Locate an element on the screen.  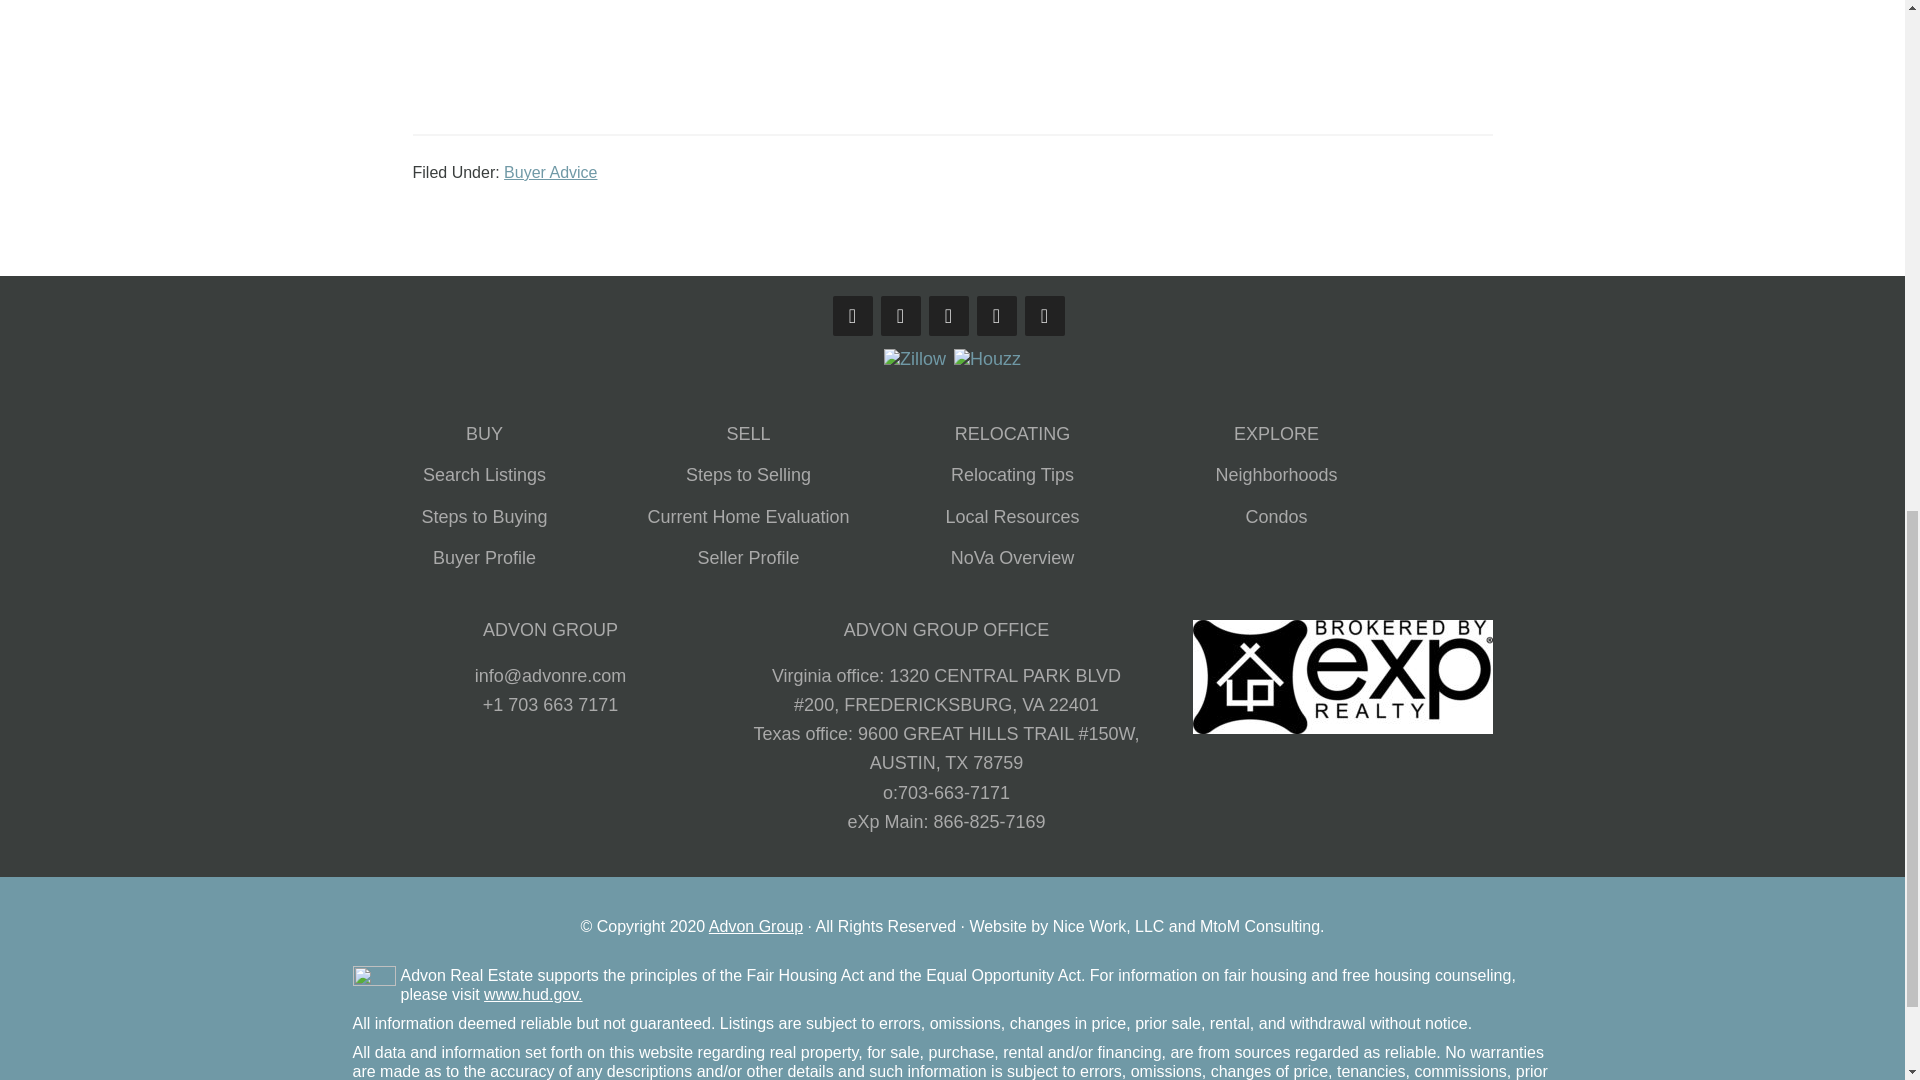
Zillow is located at coordinates (914, 359).